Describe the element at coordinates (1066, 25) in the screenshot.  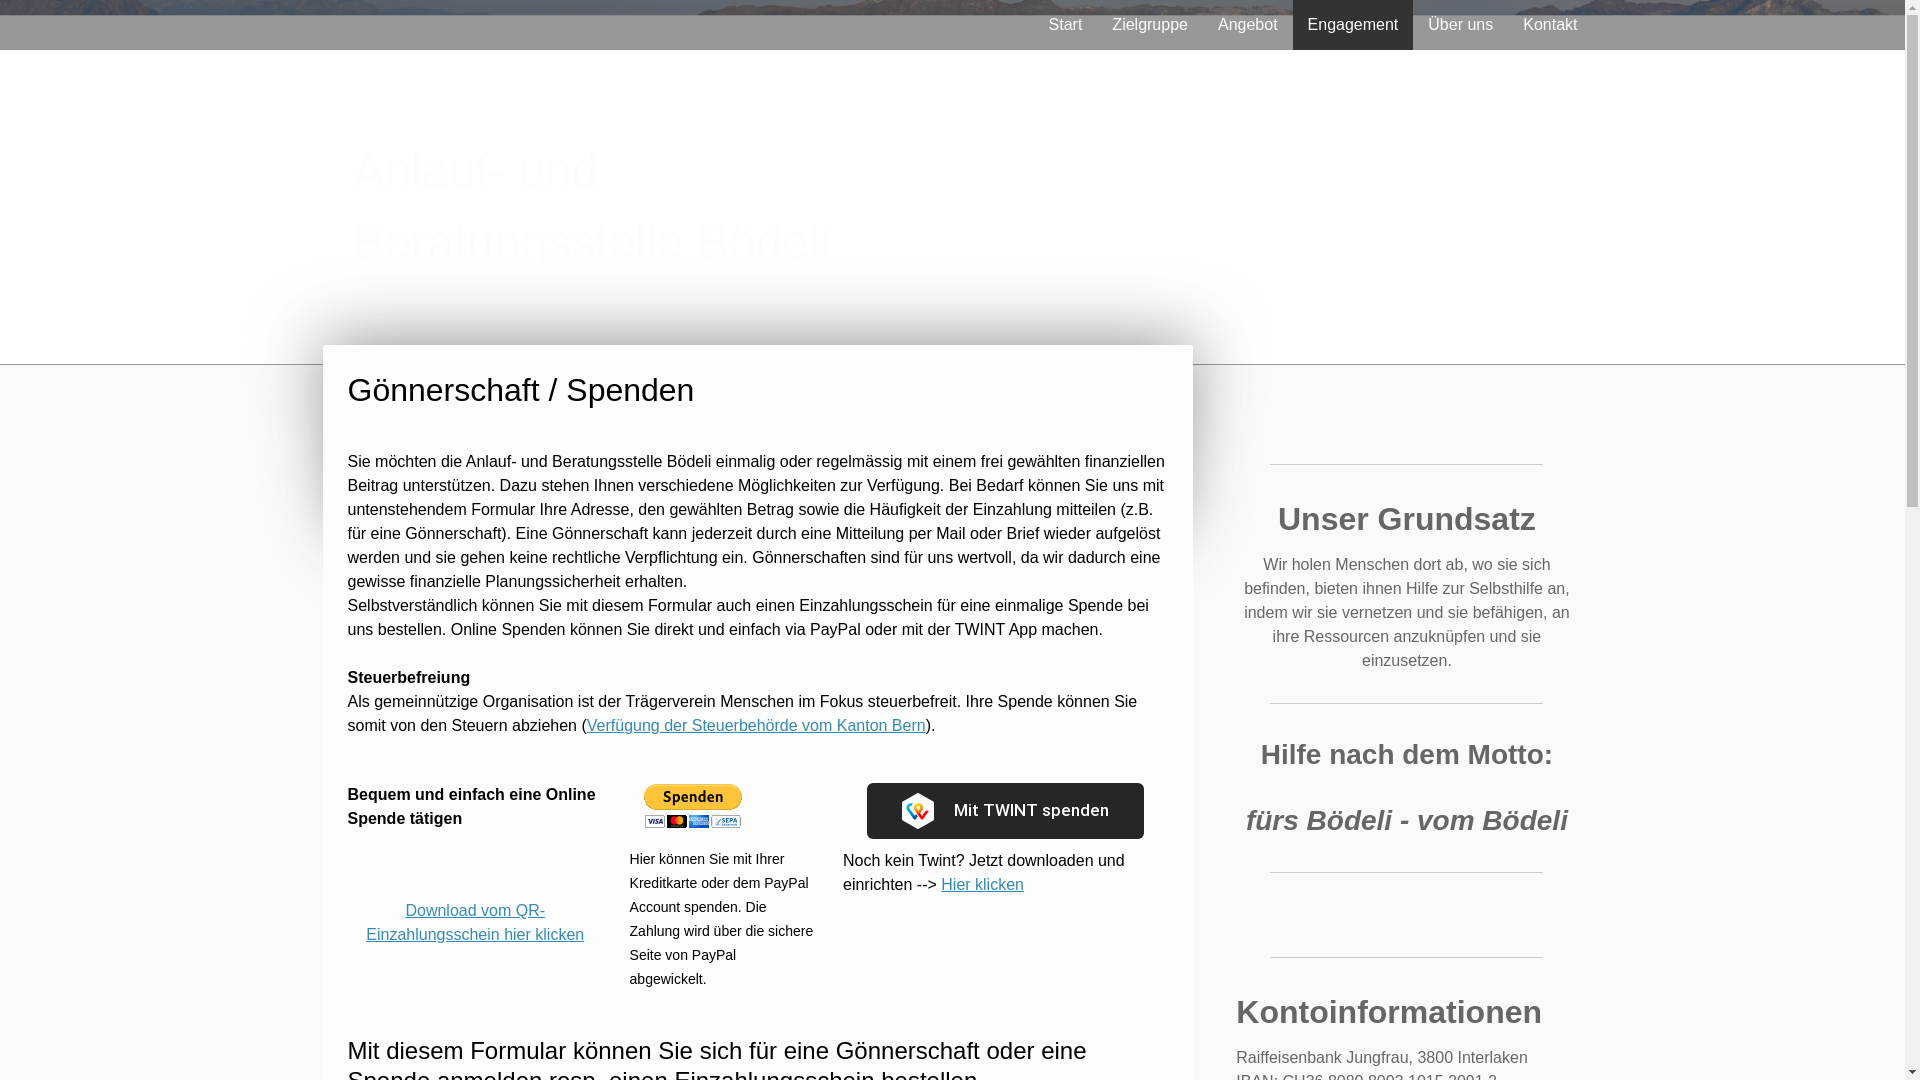
I see `Start` at that location.